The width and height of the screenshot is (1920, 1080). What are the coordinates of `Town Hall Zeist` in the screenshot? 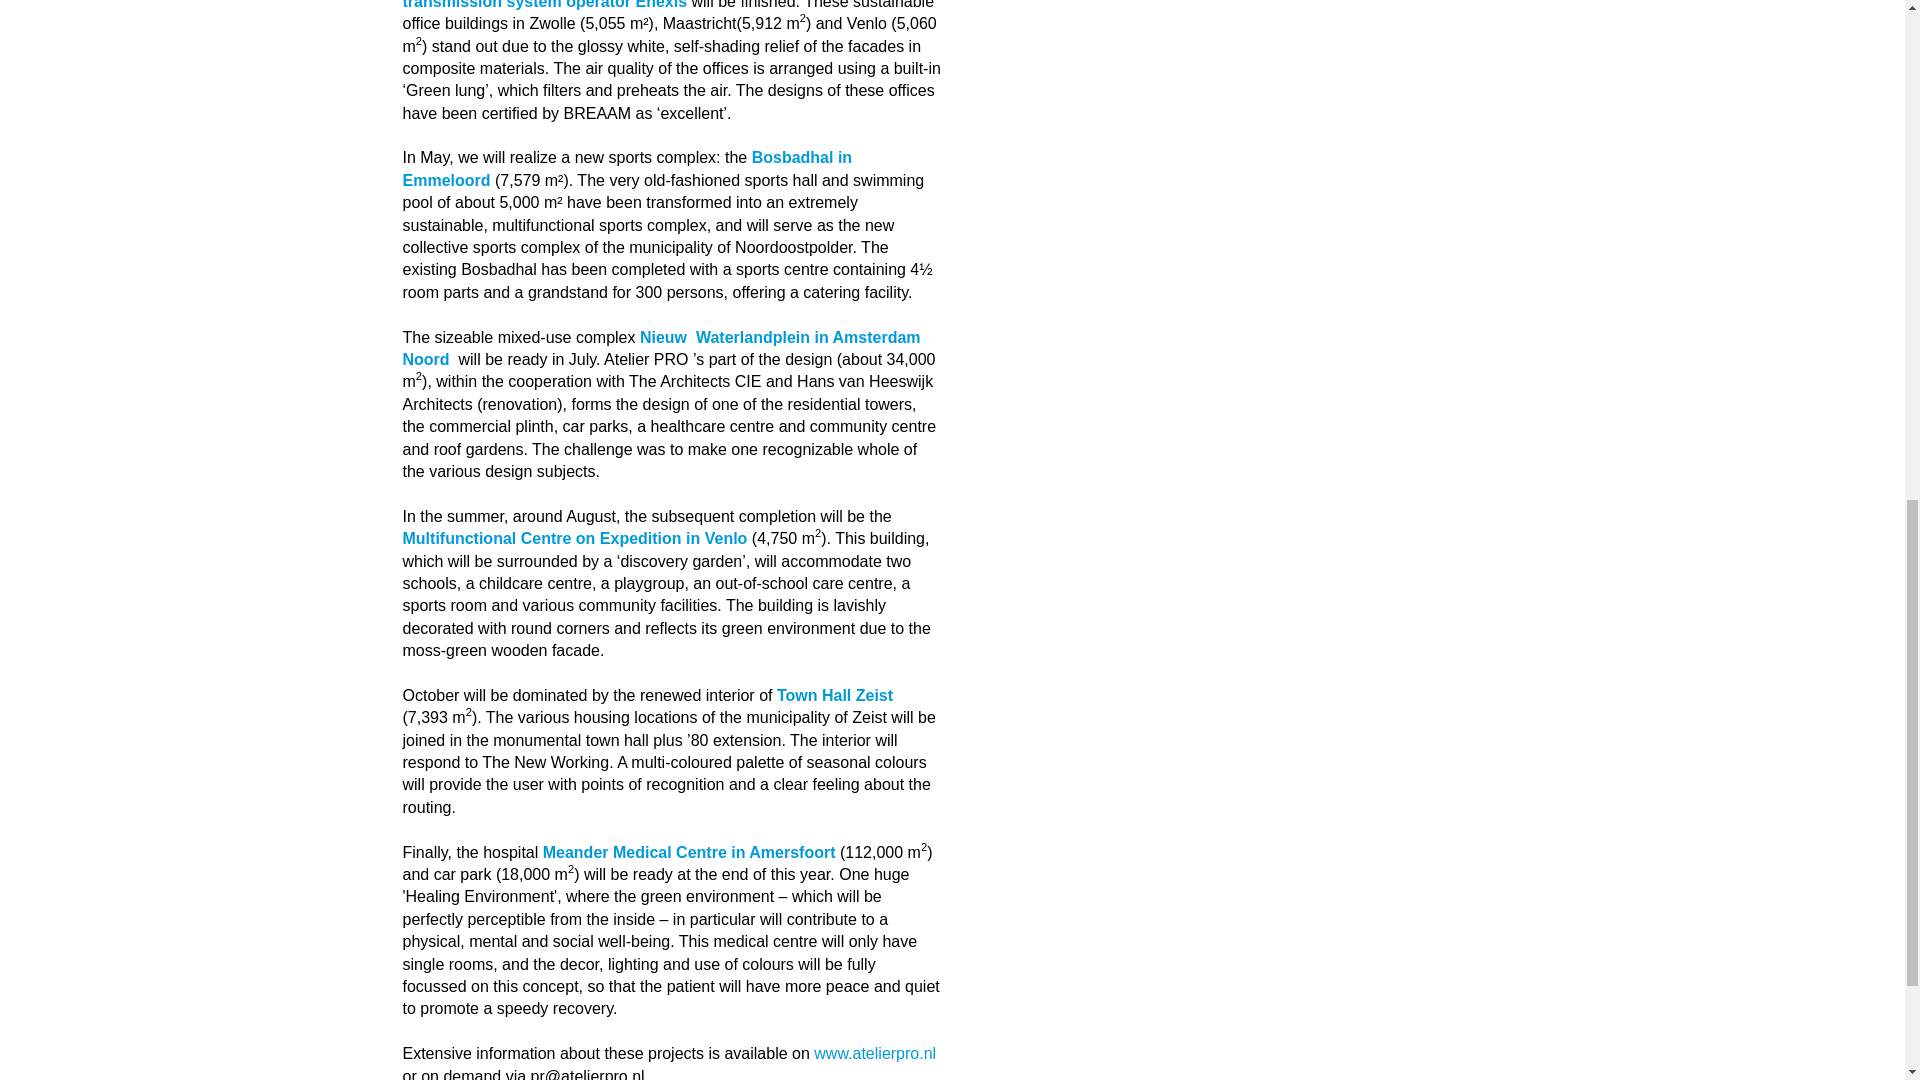 It's located at (834, 695).